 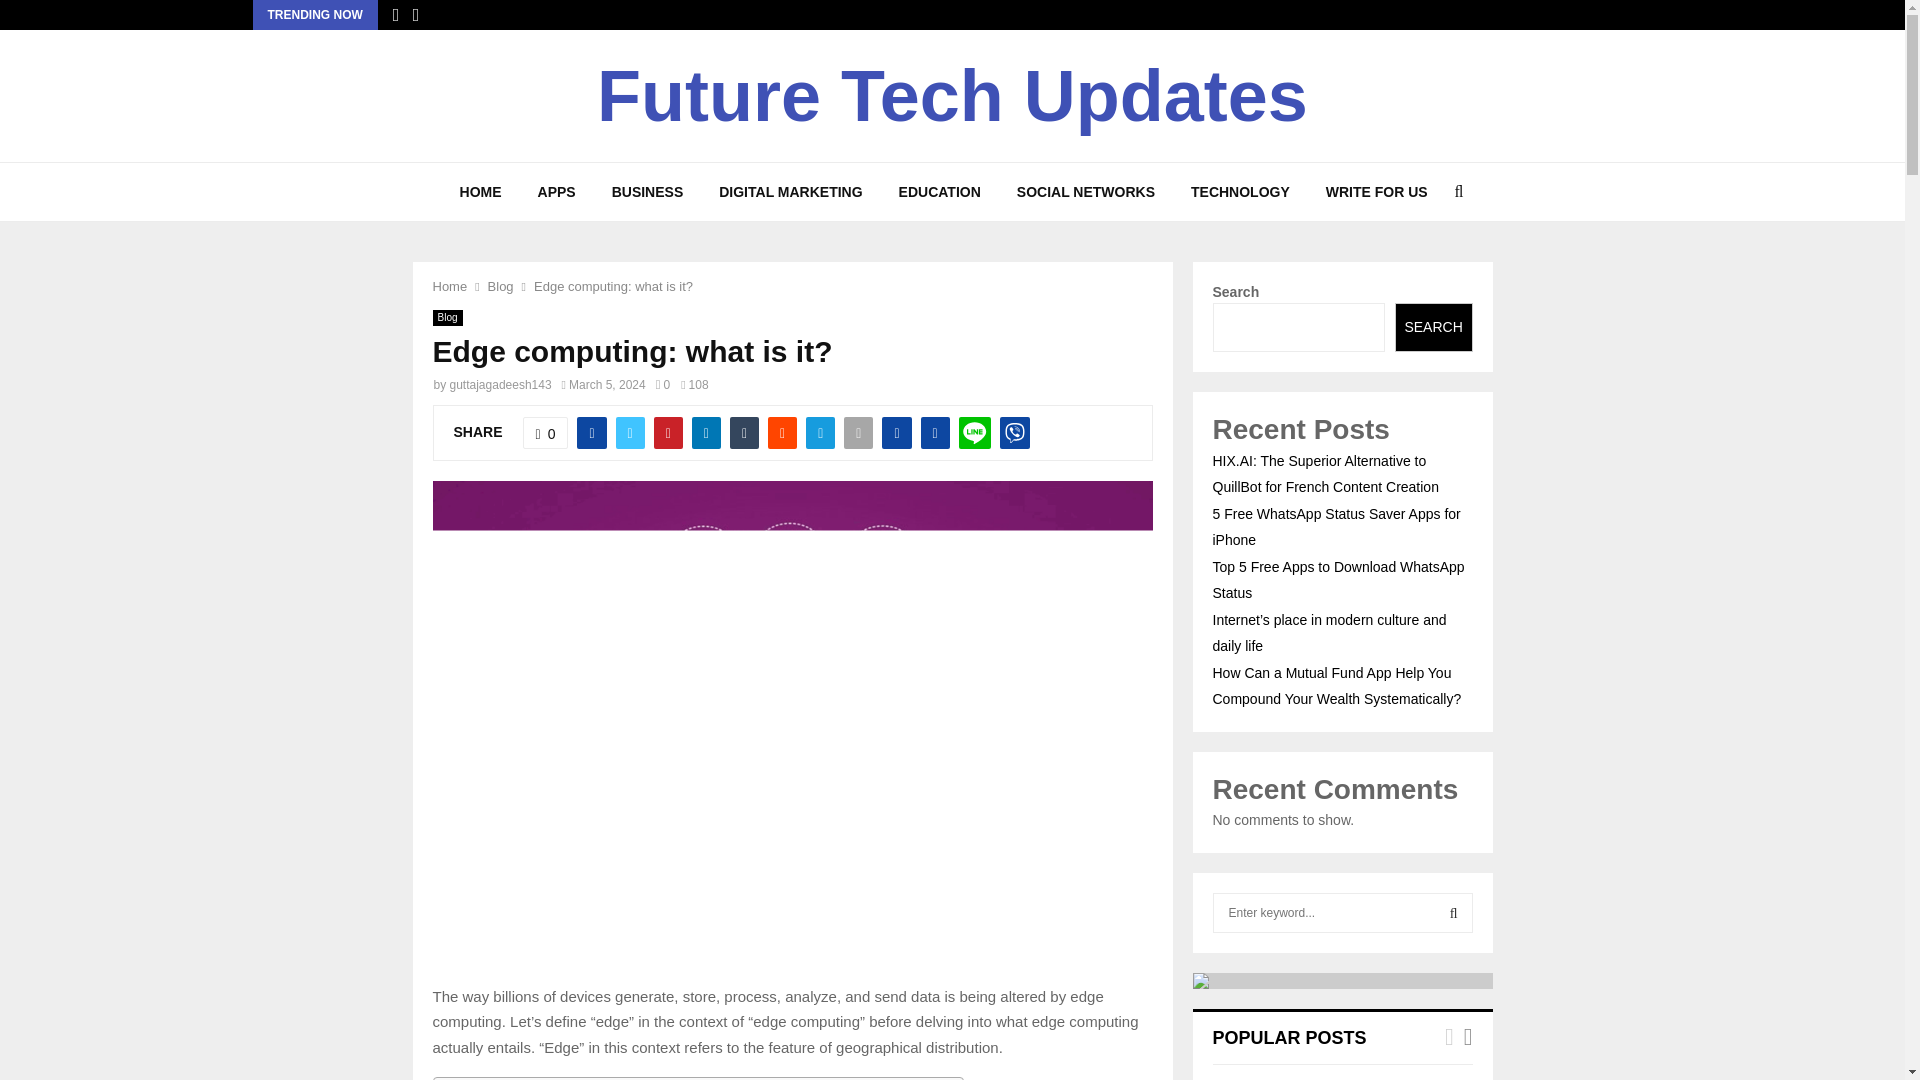 I want to click on Edge computing: what is it?, so click(x=613, y=286).